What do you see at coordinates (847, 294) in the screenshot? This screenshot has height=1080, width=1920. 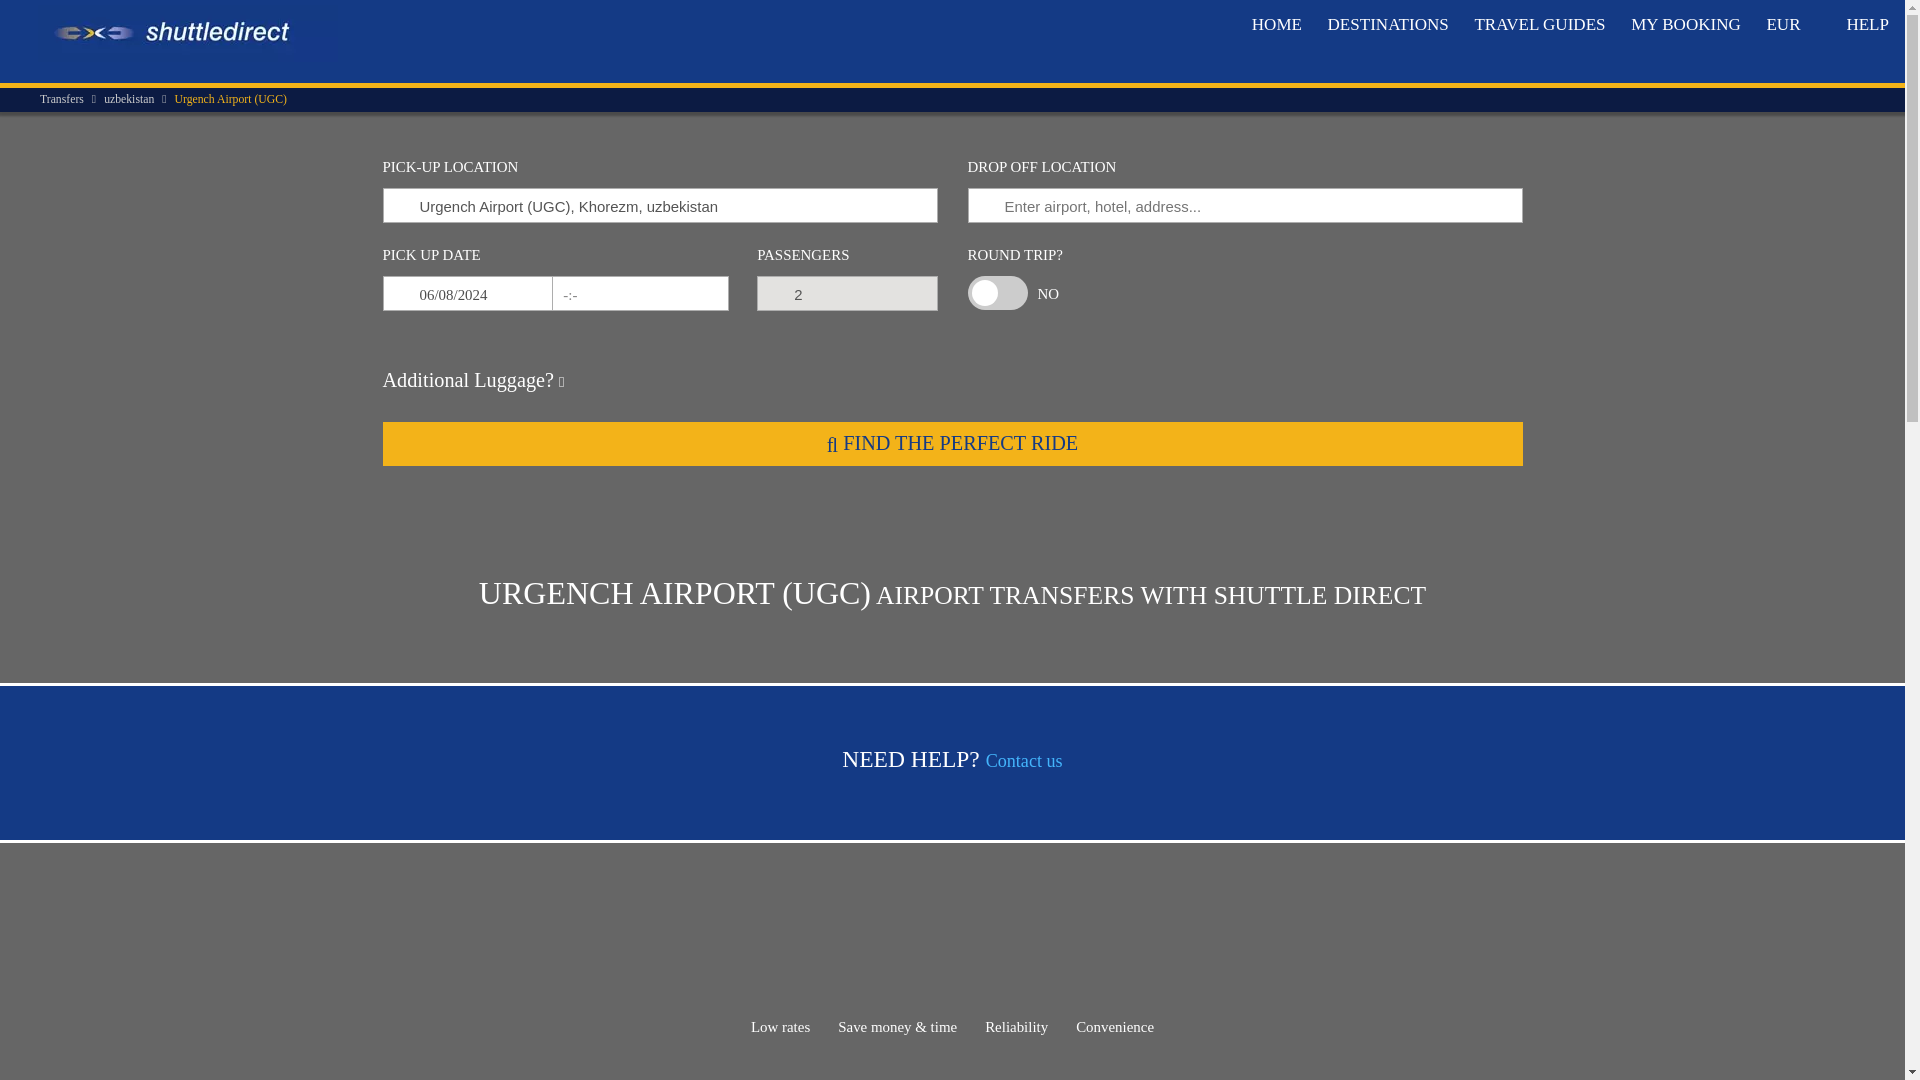 I see `2` at bounding box center [847, 294].